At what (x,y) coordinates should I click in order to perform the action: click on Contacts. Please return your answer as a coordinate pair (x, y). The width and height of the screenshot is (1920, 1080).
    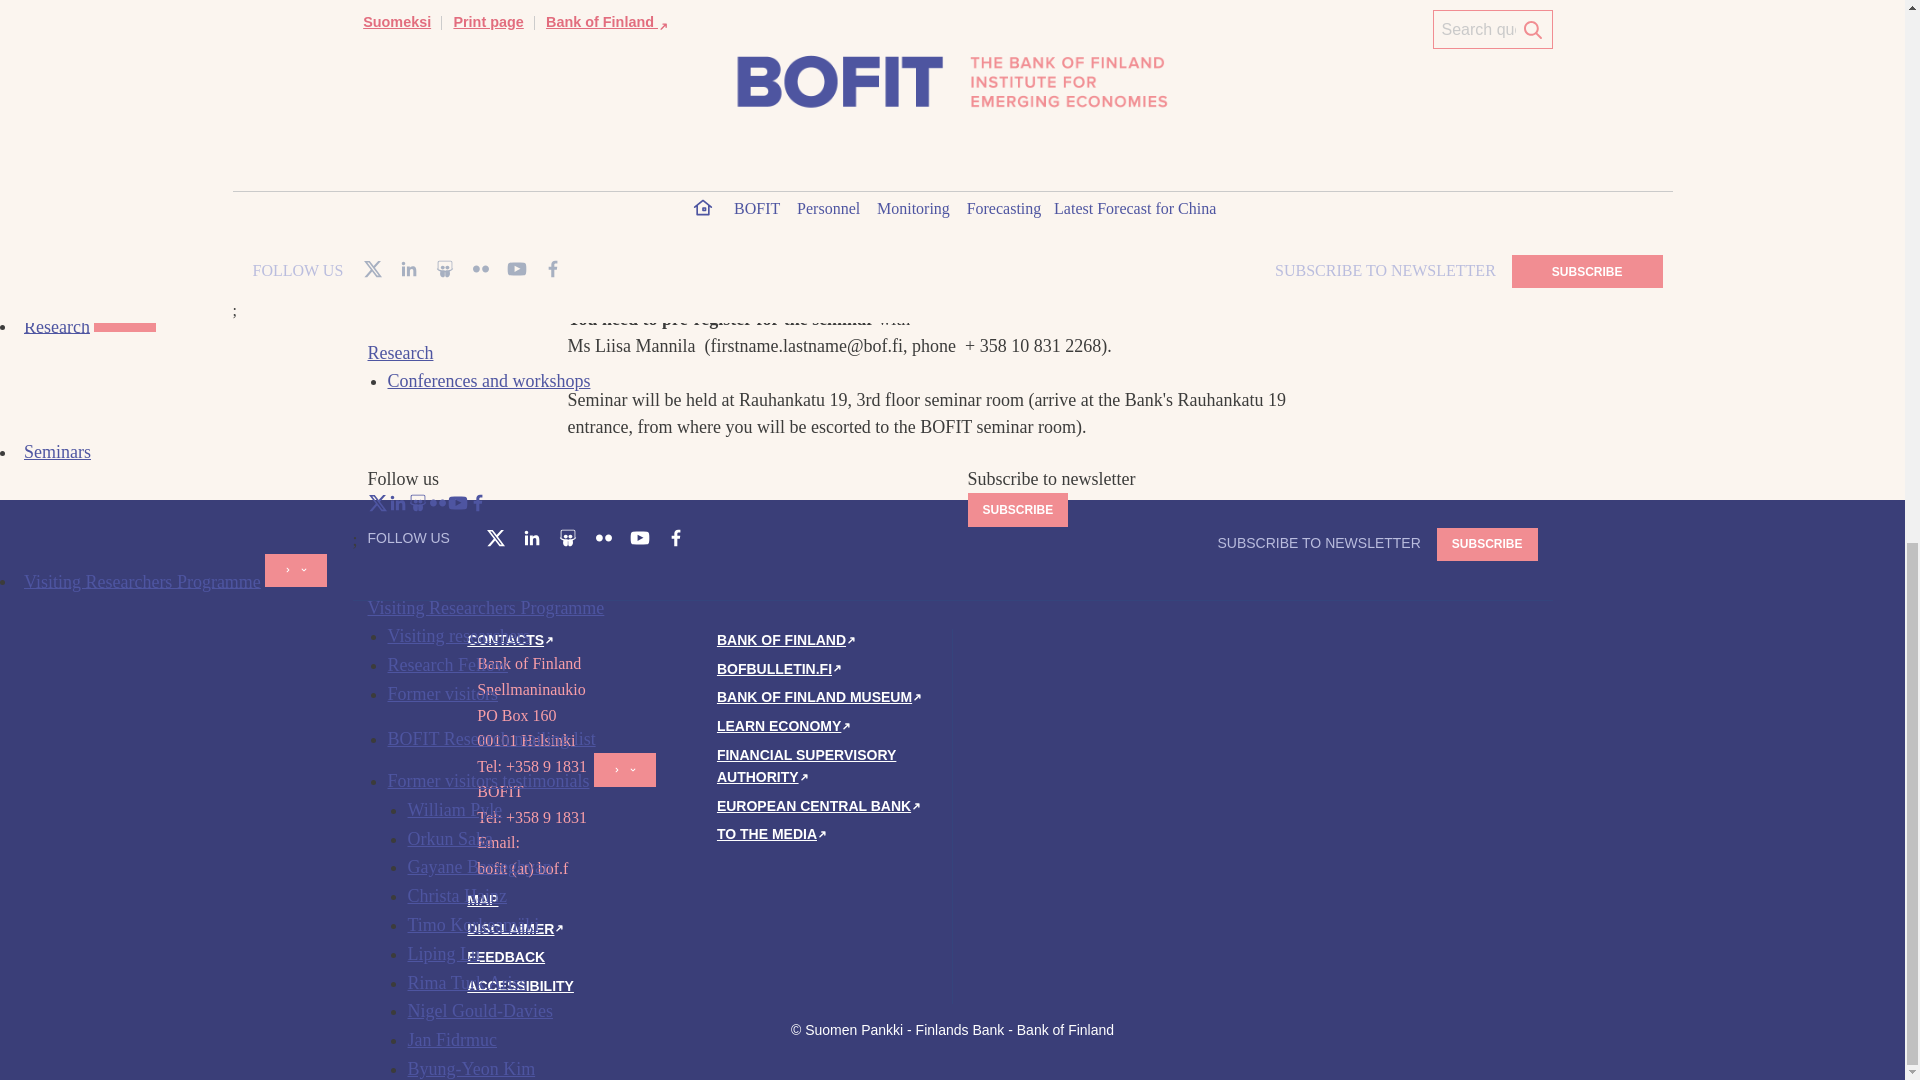
    Looking at the image, I should click on (512, 640).